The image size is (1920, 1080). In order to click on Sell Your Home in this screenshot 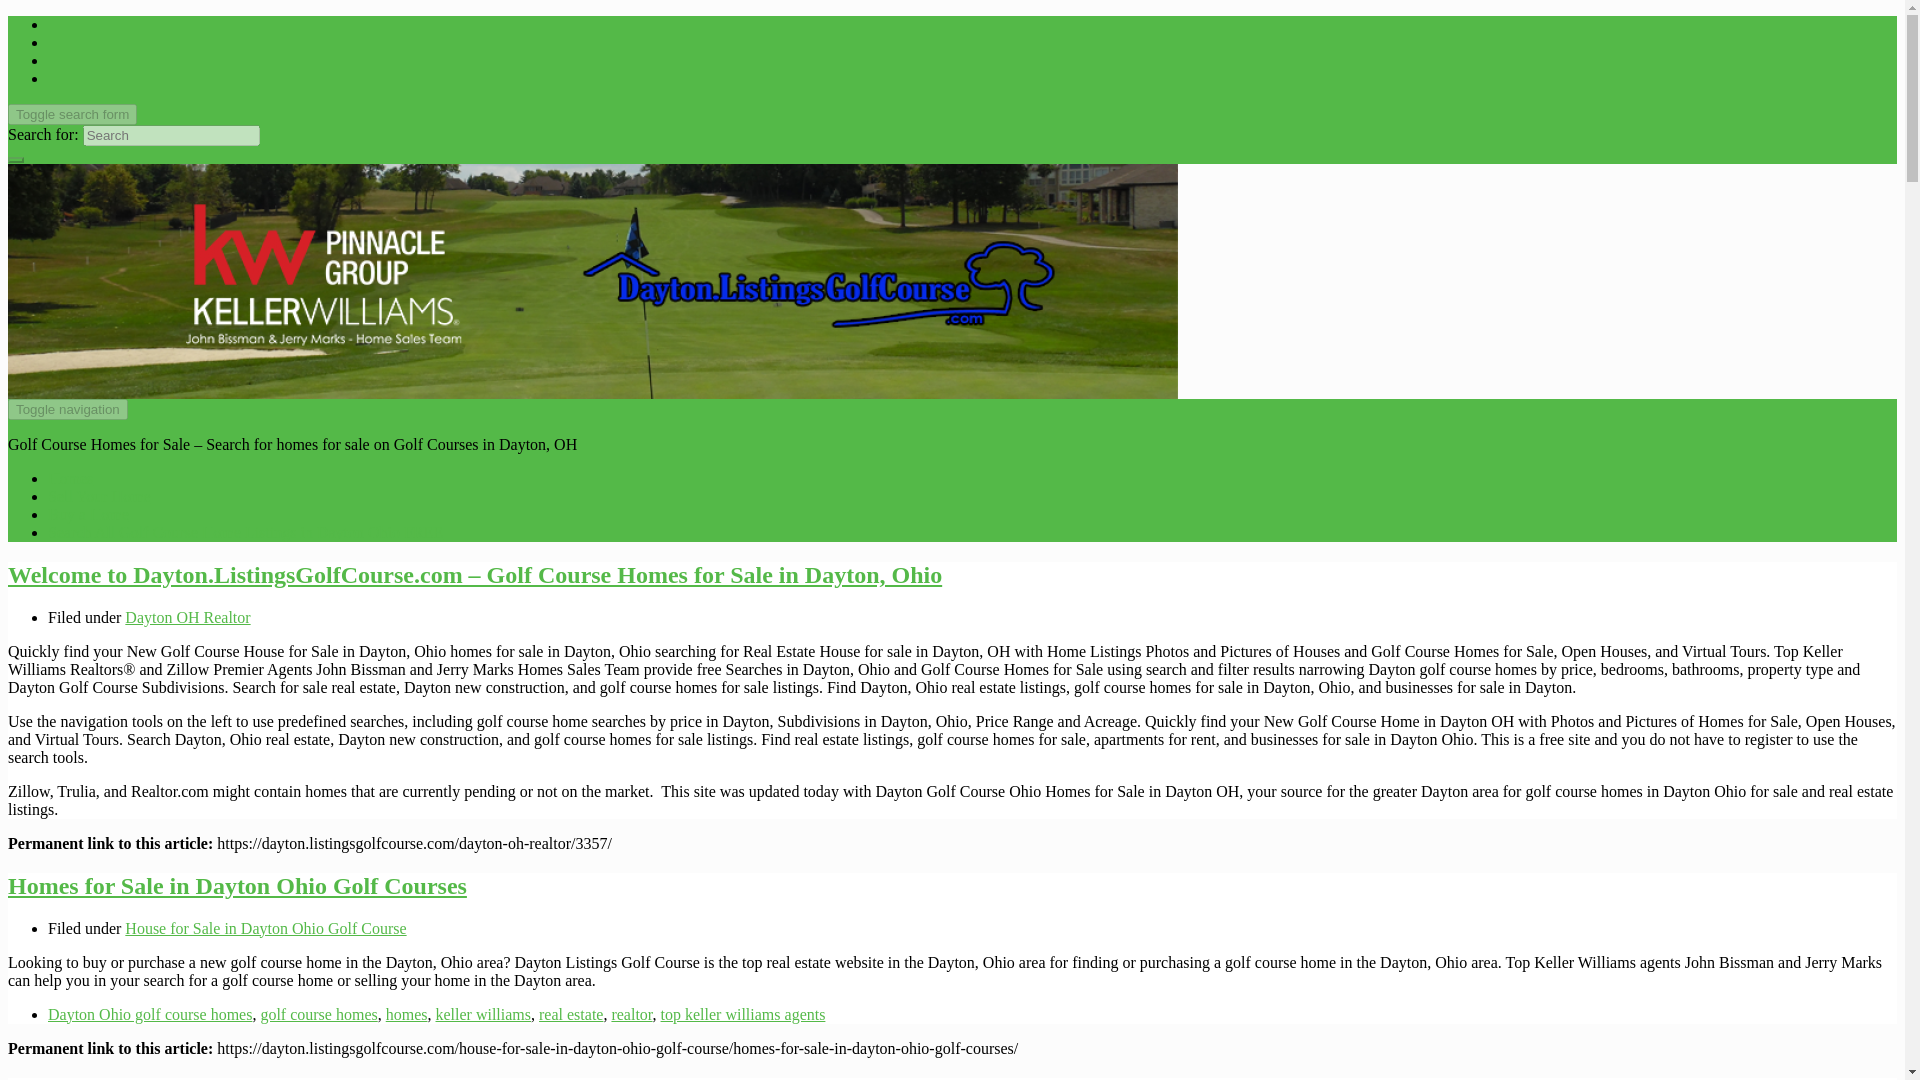, I will do `click(100, 496)`.